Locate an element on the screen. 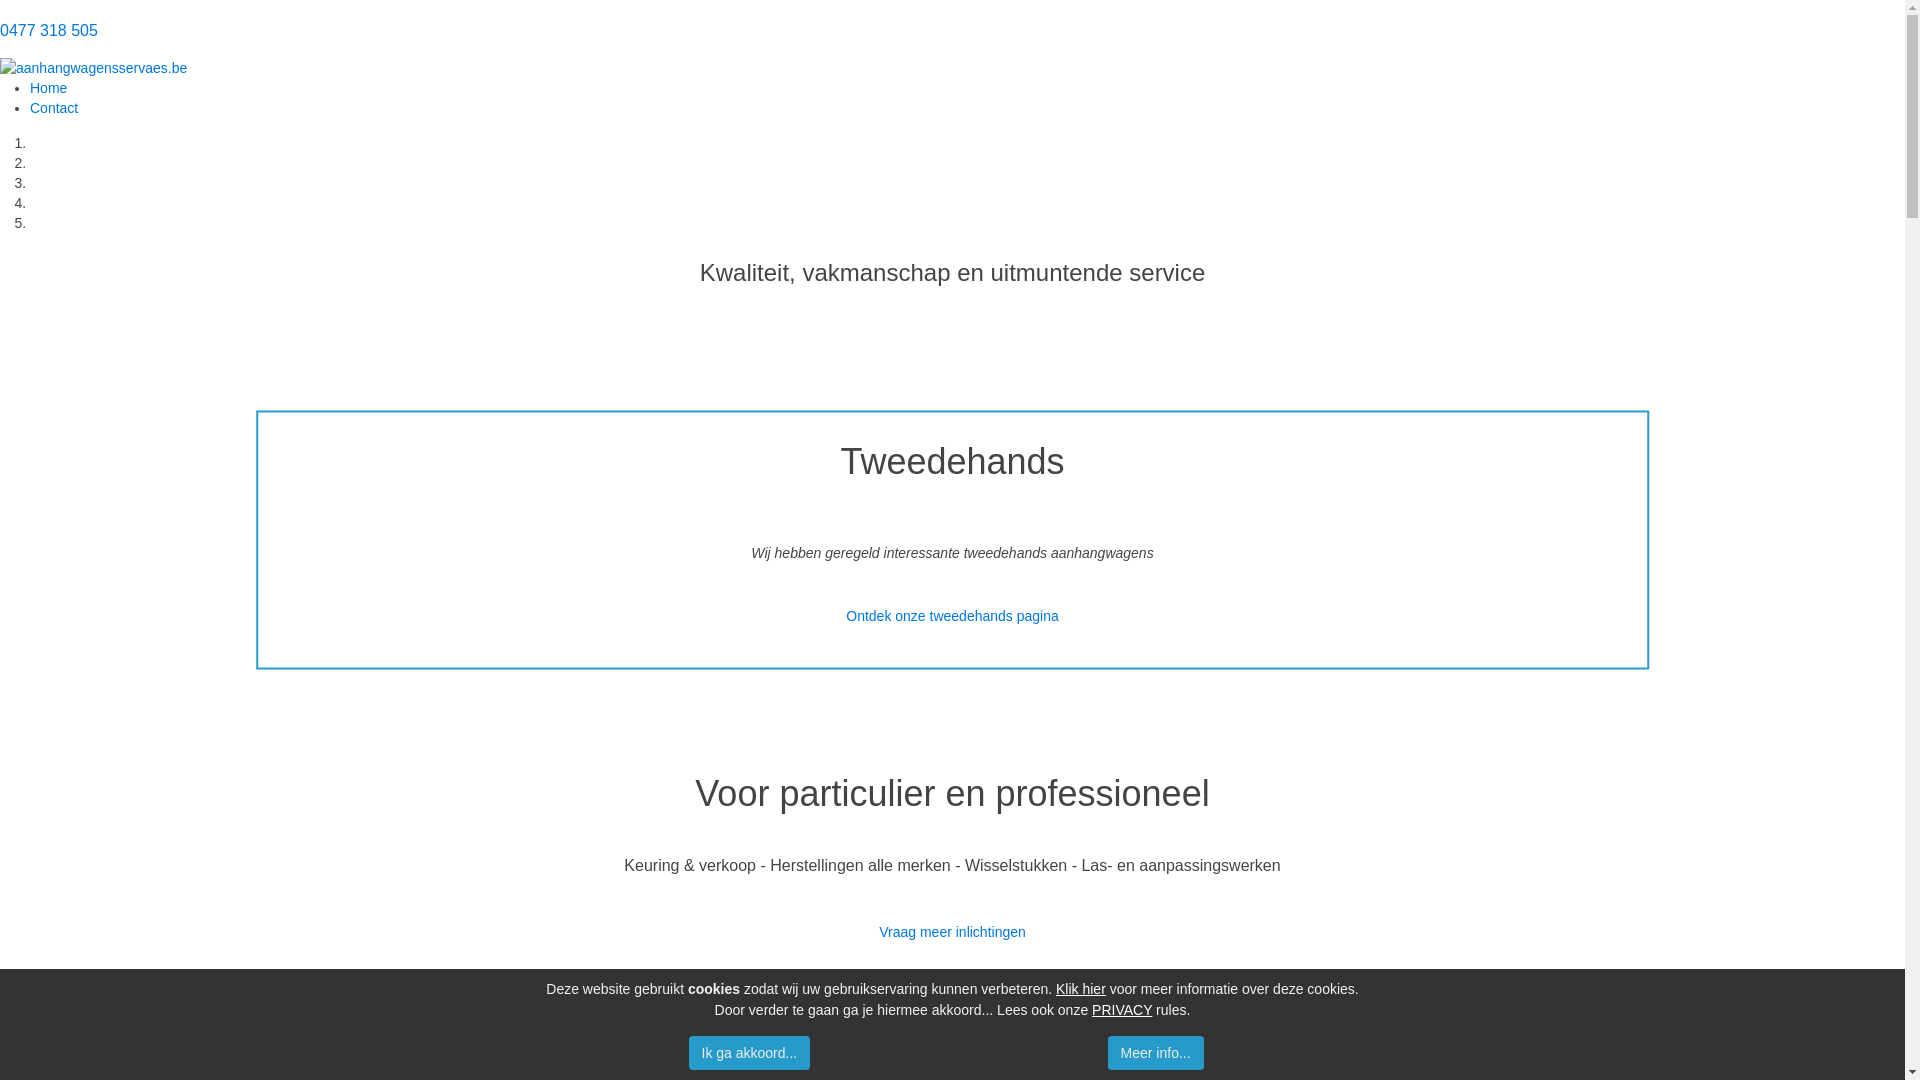 Image resolution: width=1920 pixels, height=1080 pixels. Ontdek onze tweedehands pagina is located at coordinates (952, 616).